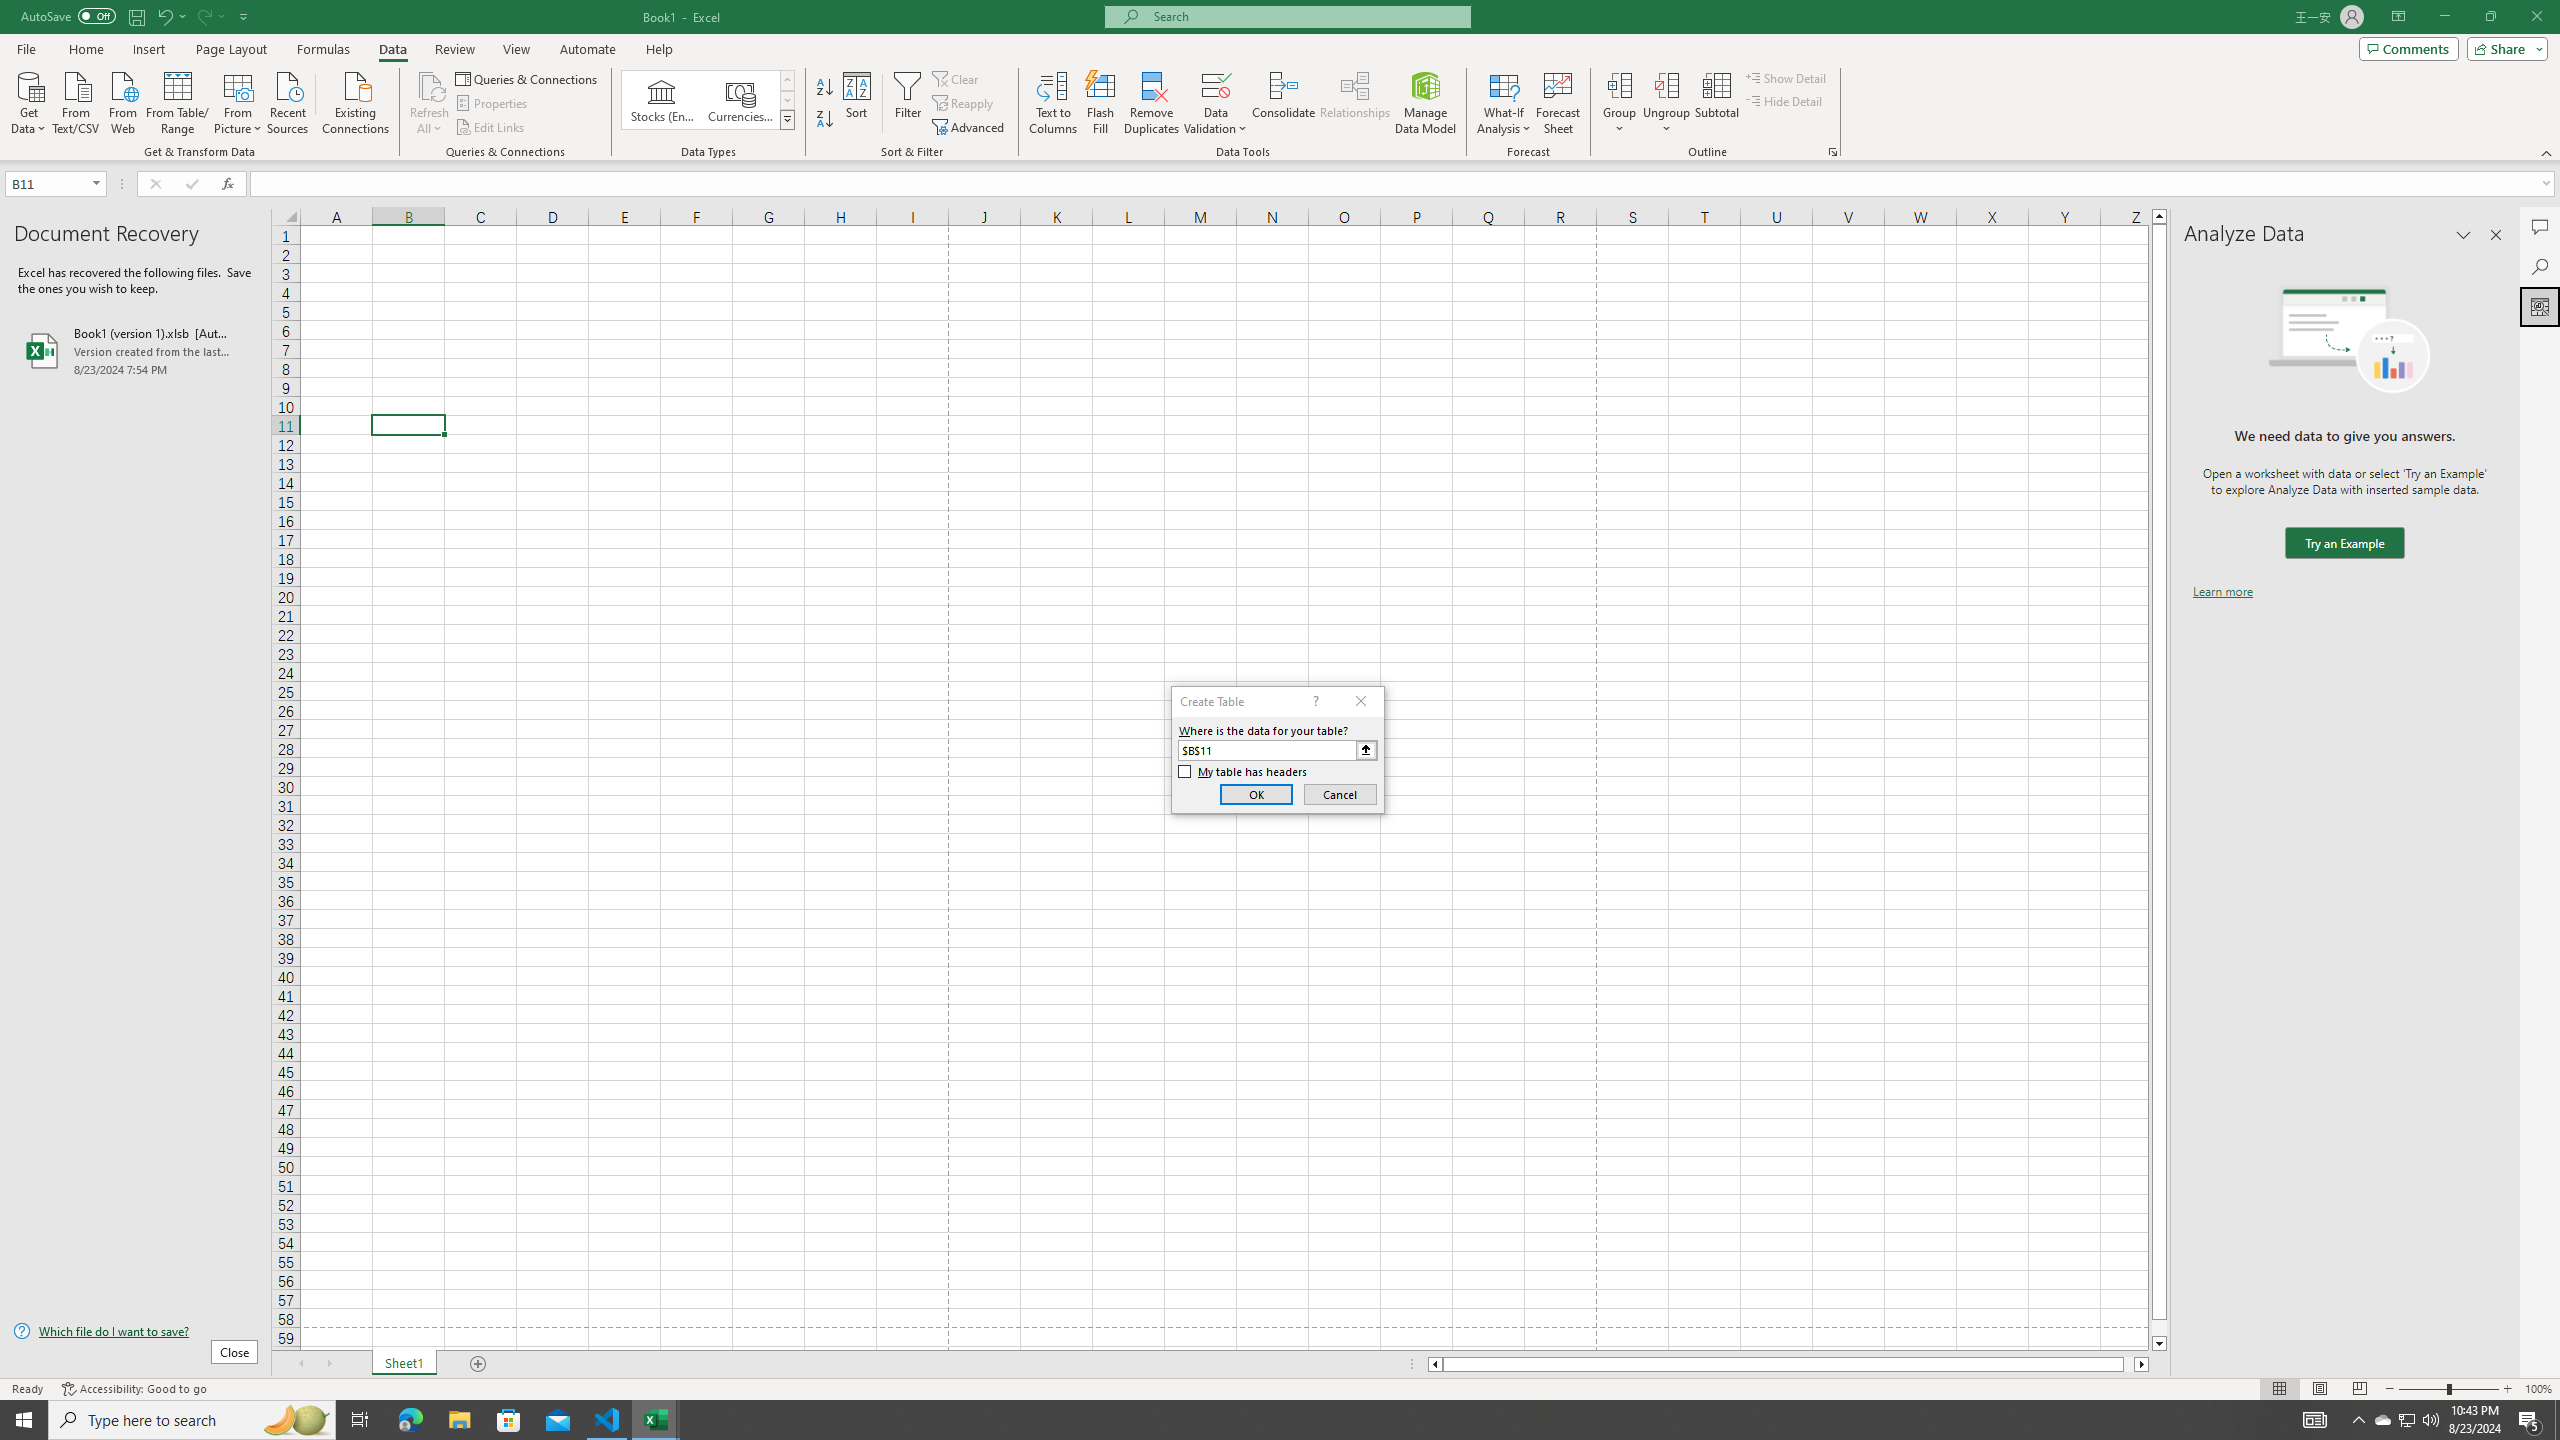 This screenshot has height=1440, width=2560. Describe the element at coordinates (826, 120) in the screenshot. I see `Sort Z to A` at that location.